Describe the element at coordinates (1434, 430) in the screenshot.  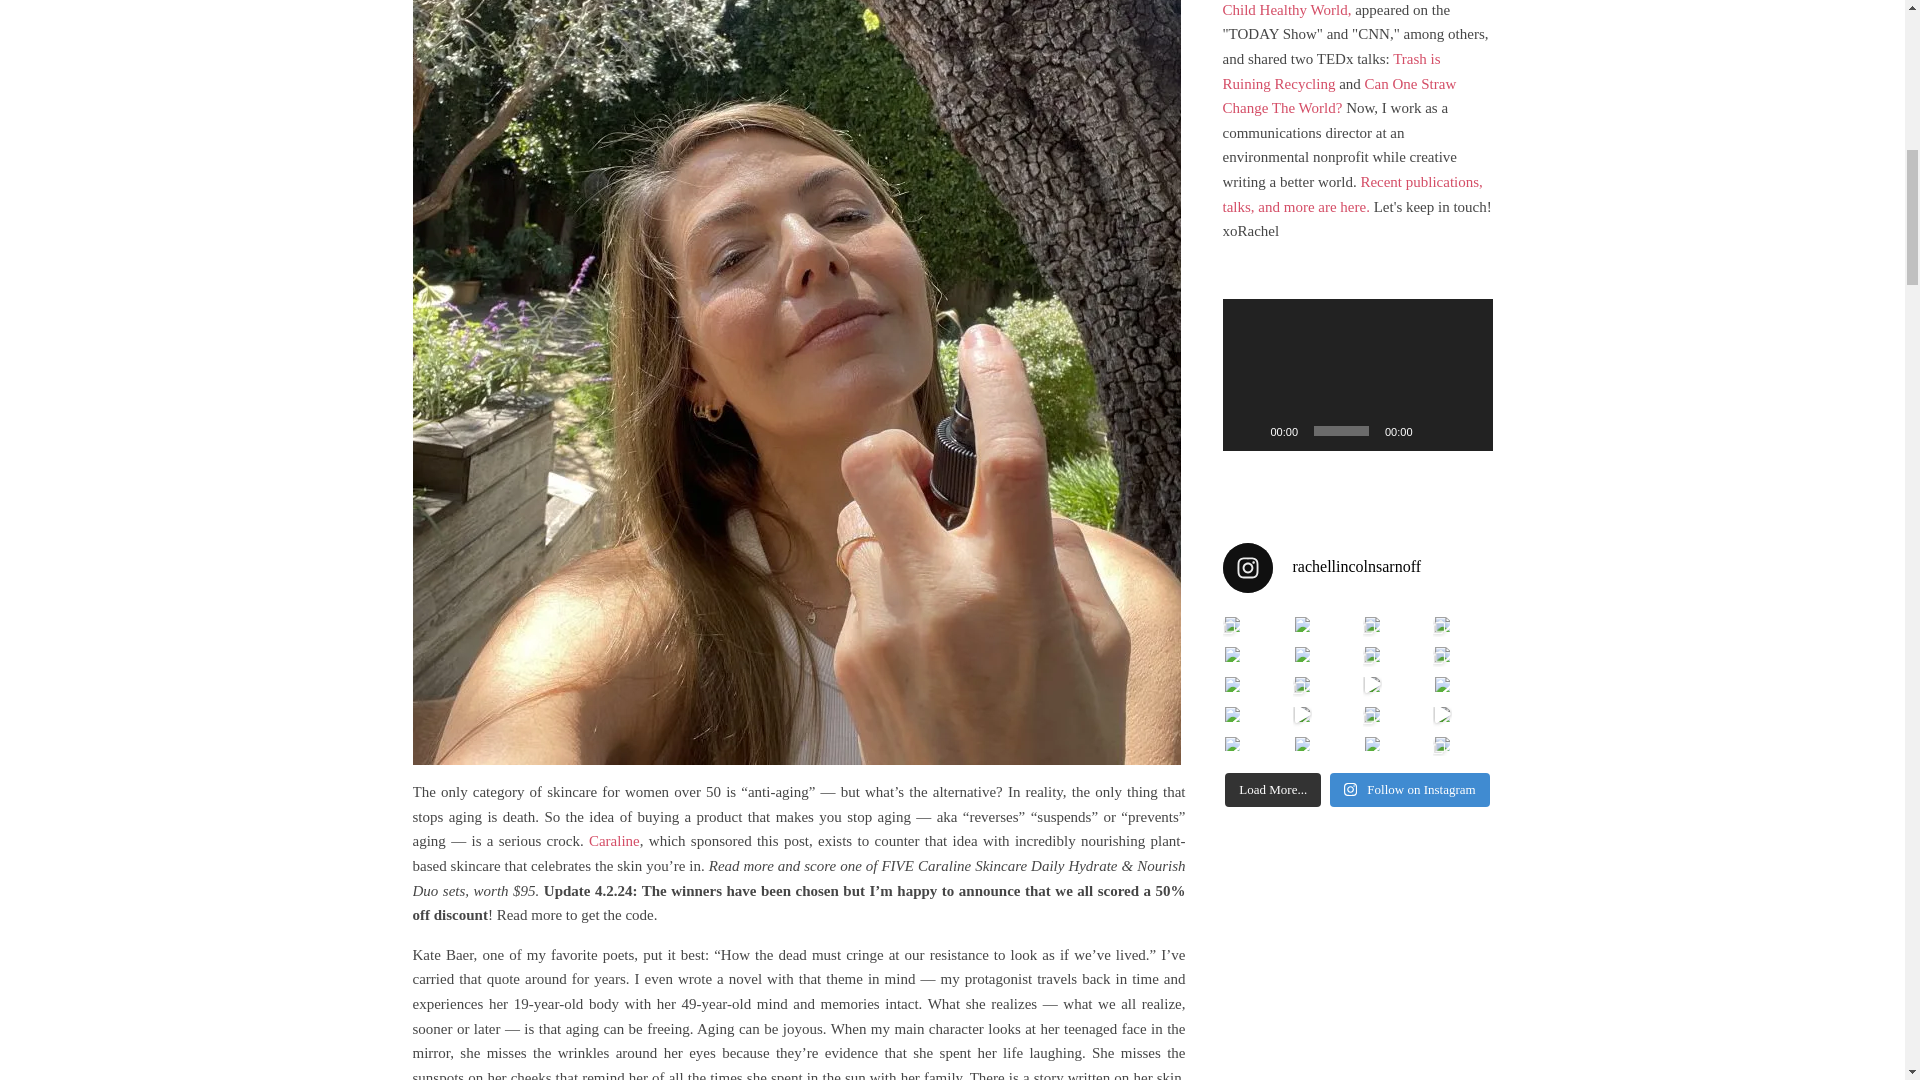
I see `Mute` at that location.